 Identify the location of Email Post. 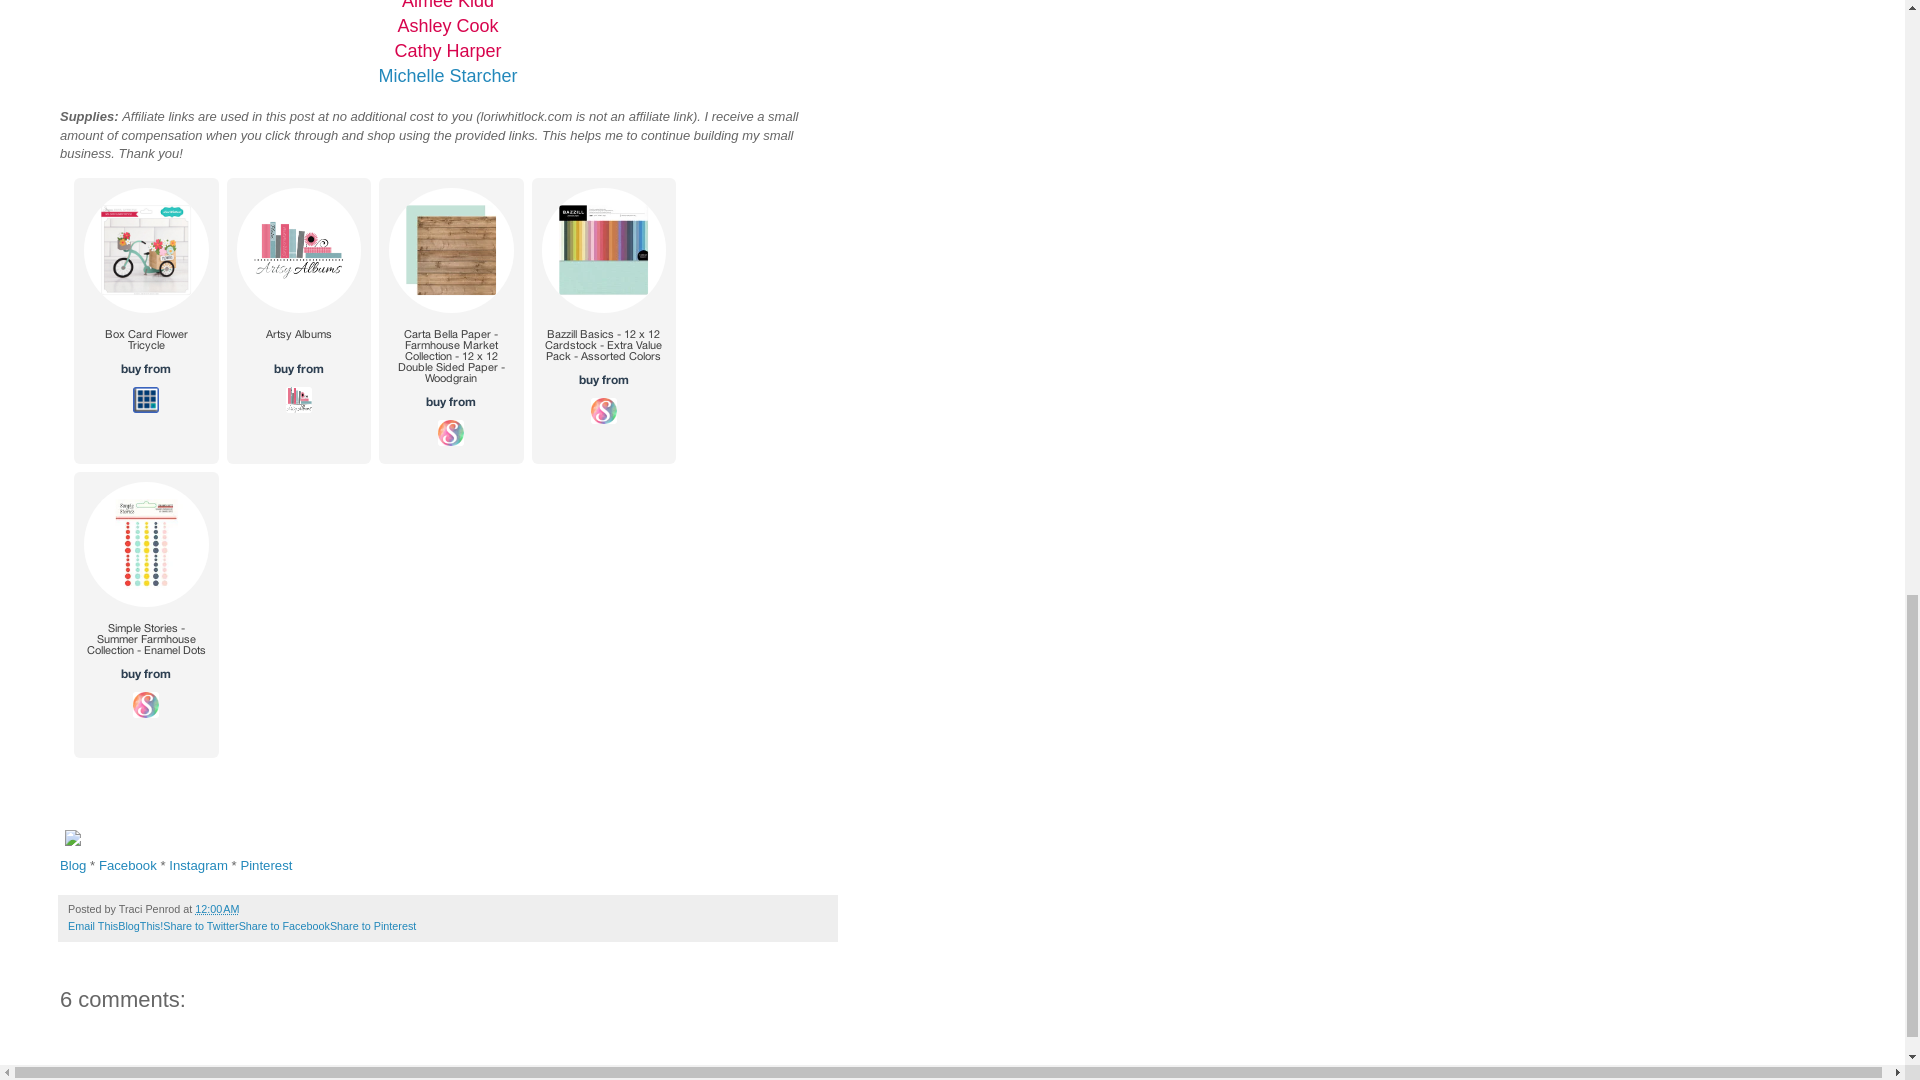
(250, 908).